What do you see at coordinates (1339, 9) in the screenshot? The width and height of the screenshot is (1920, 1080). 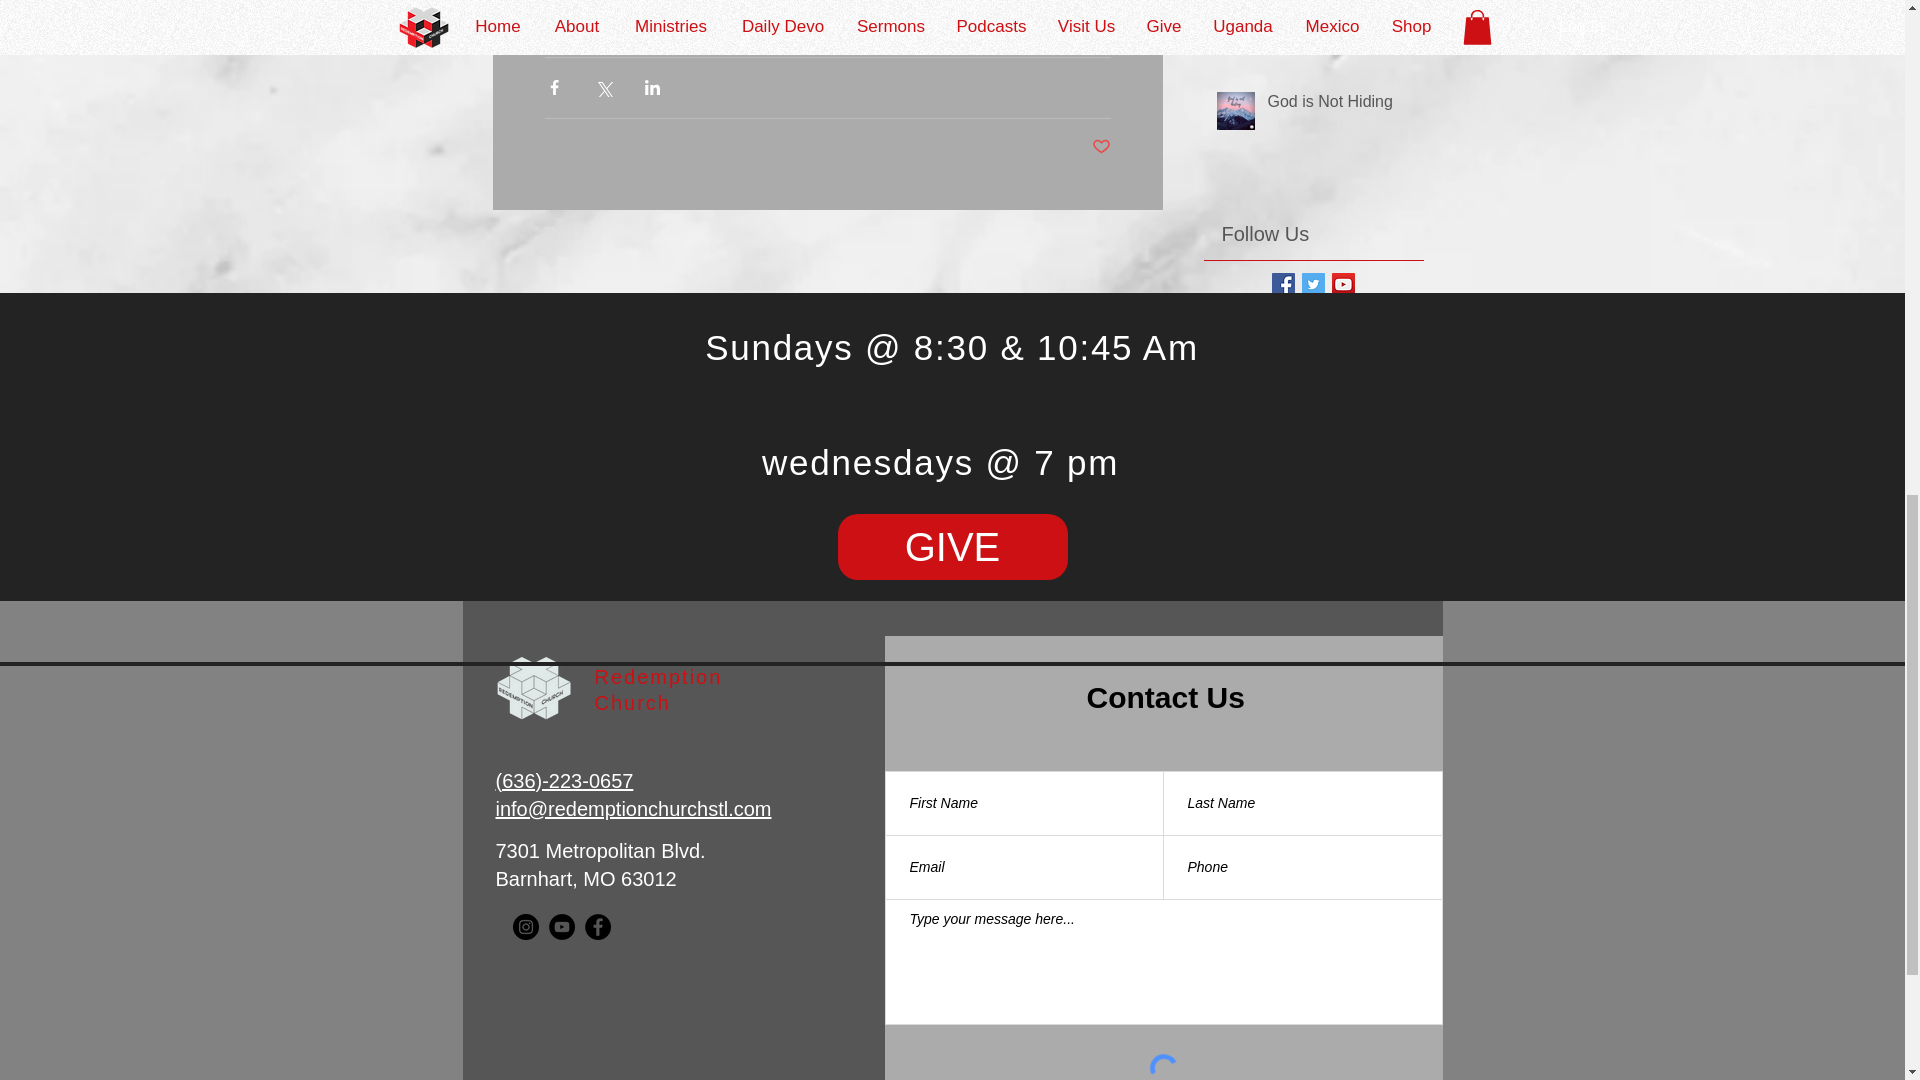 I see `Write Your Vision` at bounding box center [1339, 9].